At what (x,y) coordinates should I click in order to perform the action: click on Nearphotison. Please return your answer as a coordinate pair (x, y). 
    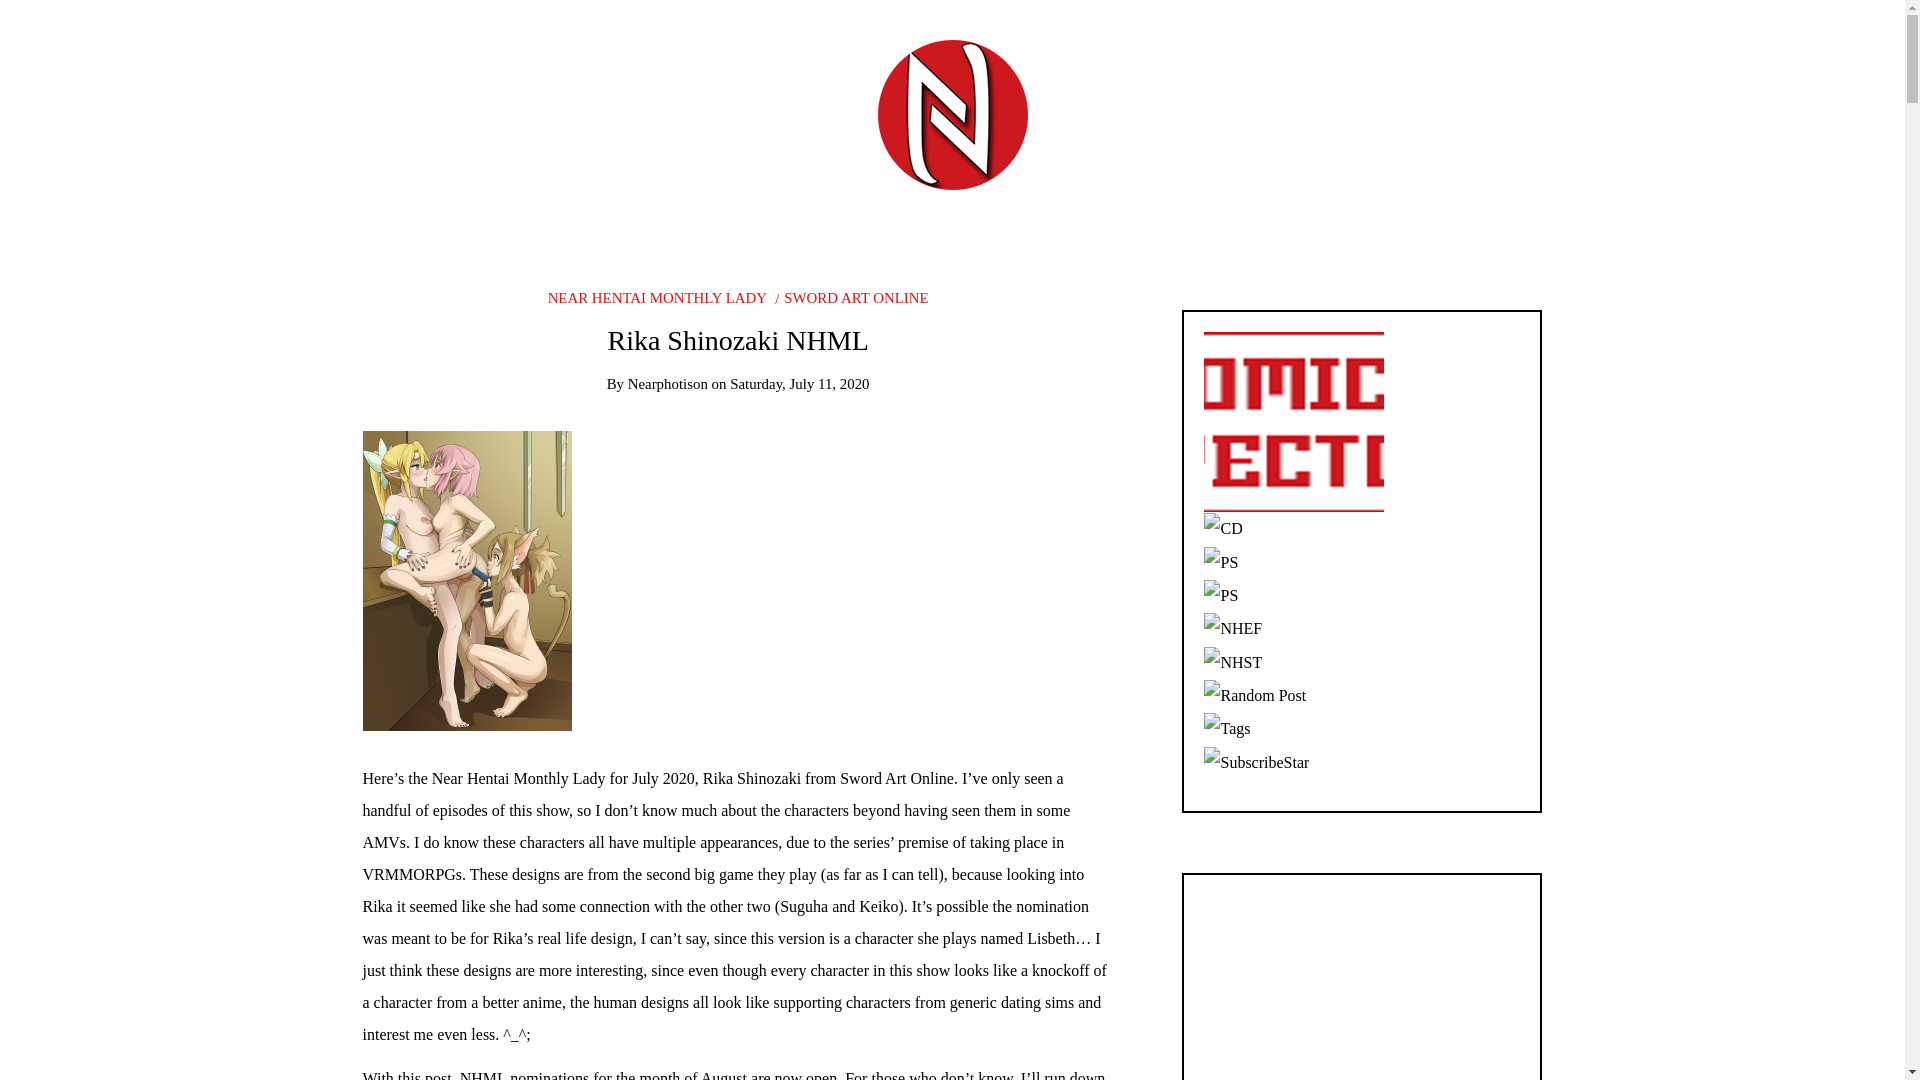
    Looking at the image, I should click on (668, 384).